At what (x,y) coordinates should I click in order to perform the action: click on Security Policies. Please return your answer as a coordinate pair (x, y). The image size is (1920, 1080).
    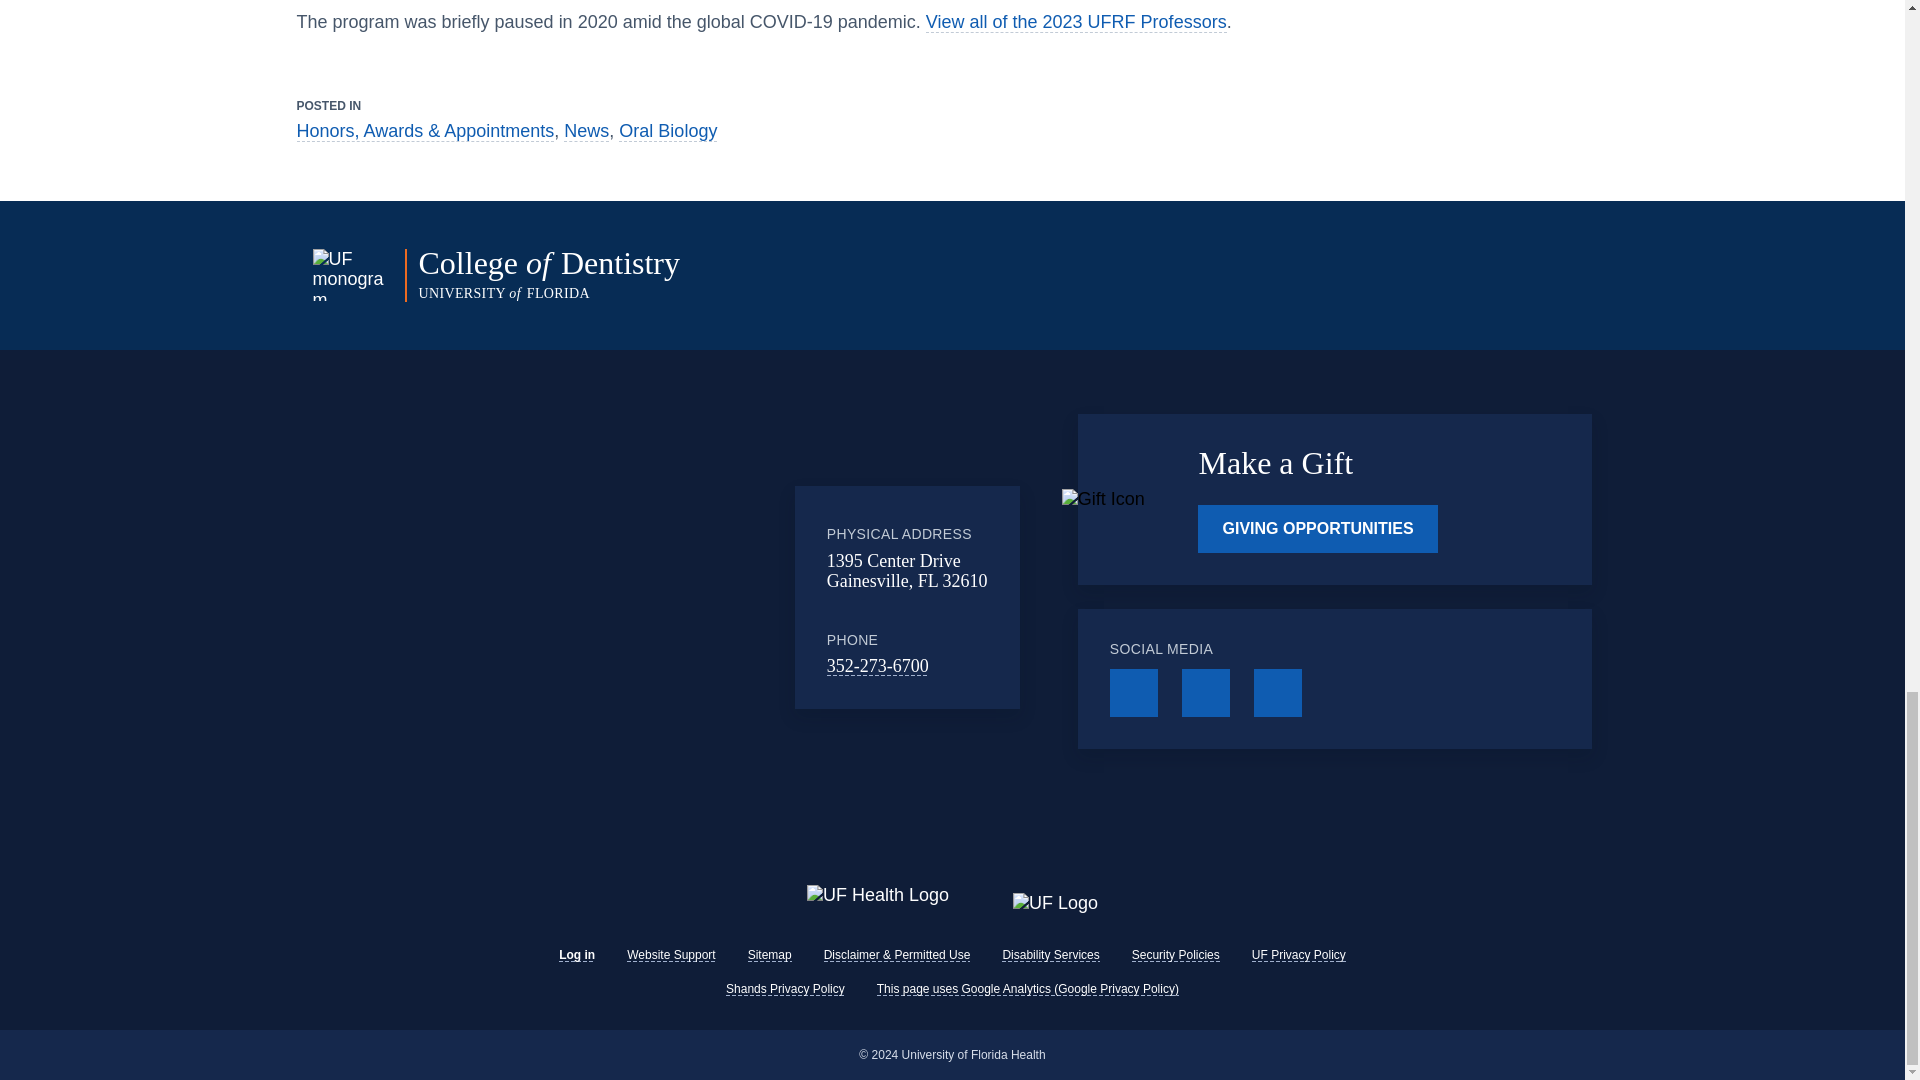
    Looking at the image, I should click on (1176, 955).